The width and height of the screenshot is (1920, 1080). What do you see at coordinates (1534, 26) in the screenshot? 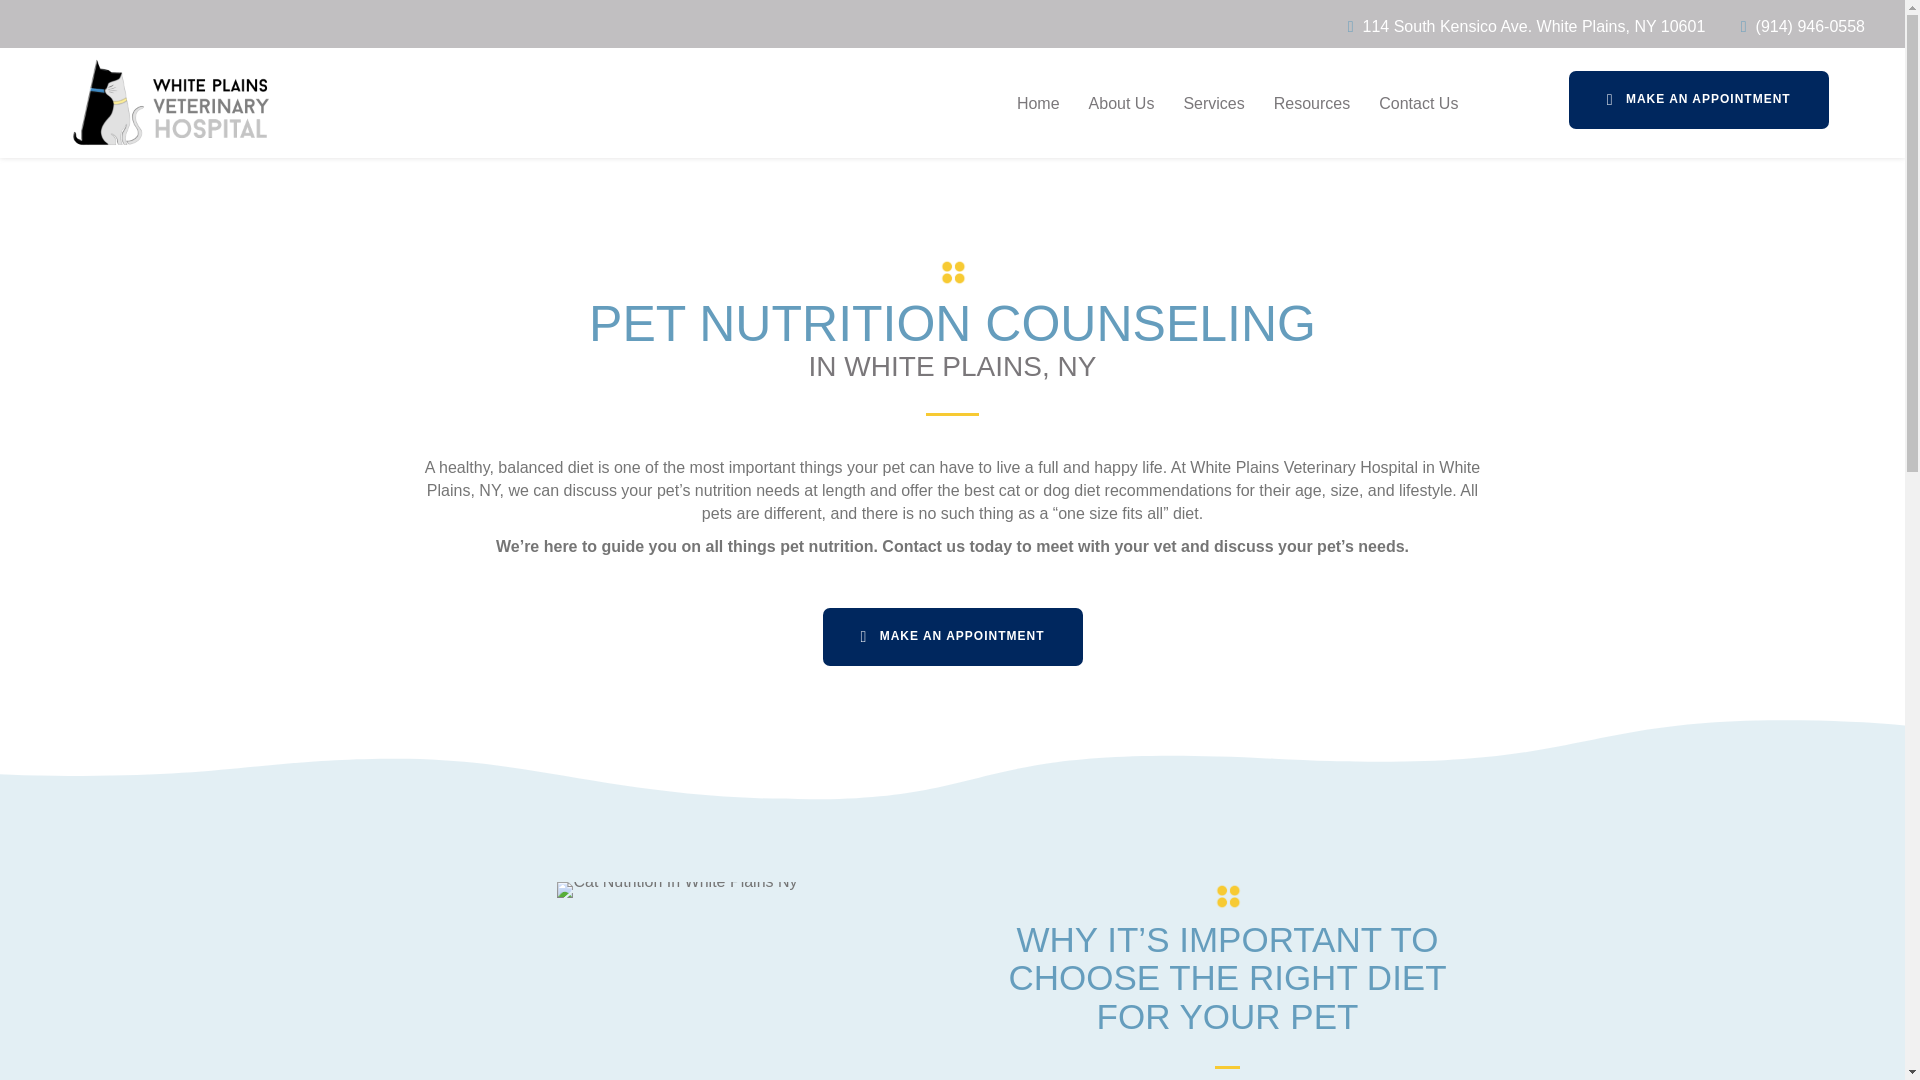
I see `114 South Kensico Ave. White Plains, NY 10601` at bounding box center [1534, 26].